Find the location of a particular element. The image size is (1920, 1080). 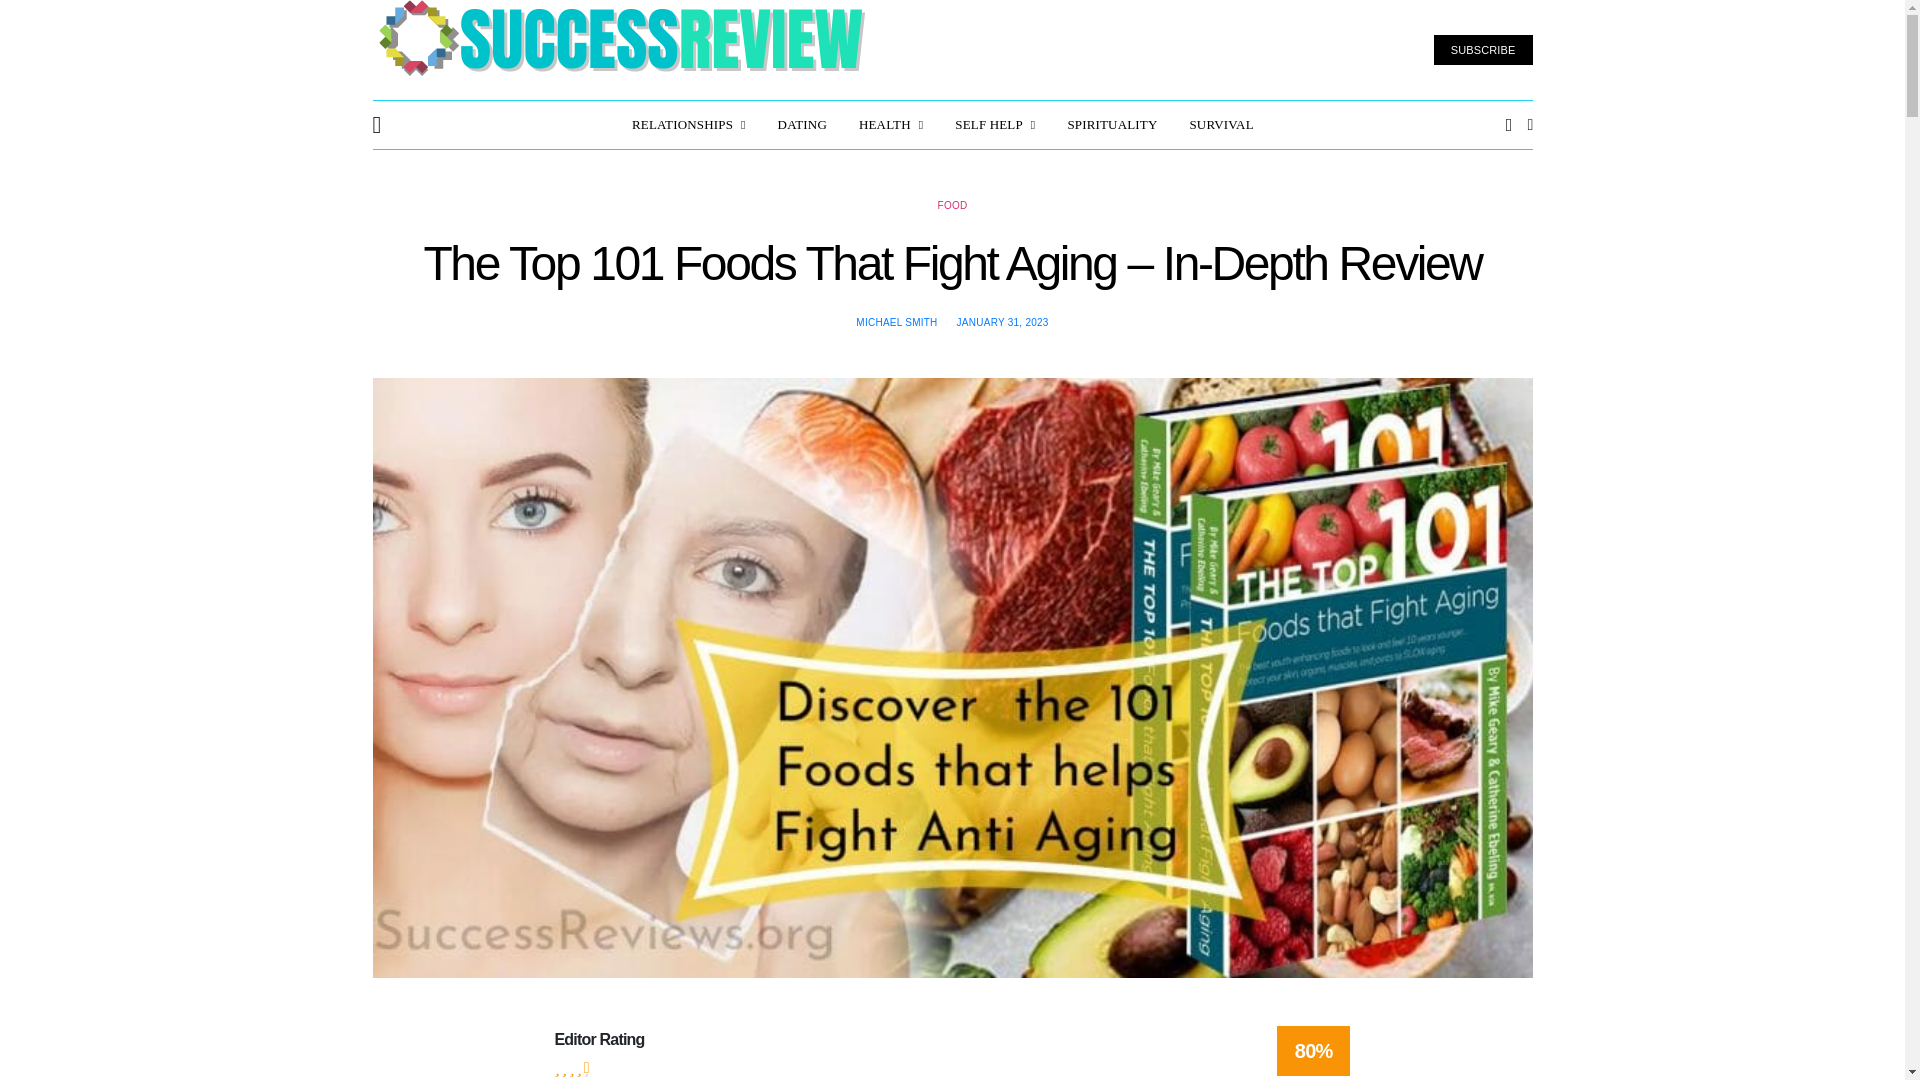

SPIRITUALITY is located at coordinates (1112, 125).